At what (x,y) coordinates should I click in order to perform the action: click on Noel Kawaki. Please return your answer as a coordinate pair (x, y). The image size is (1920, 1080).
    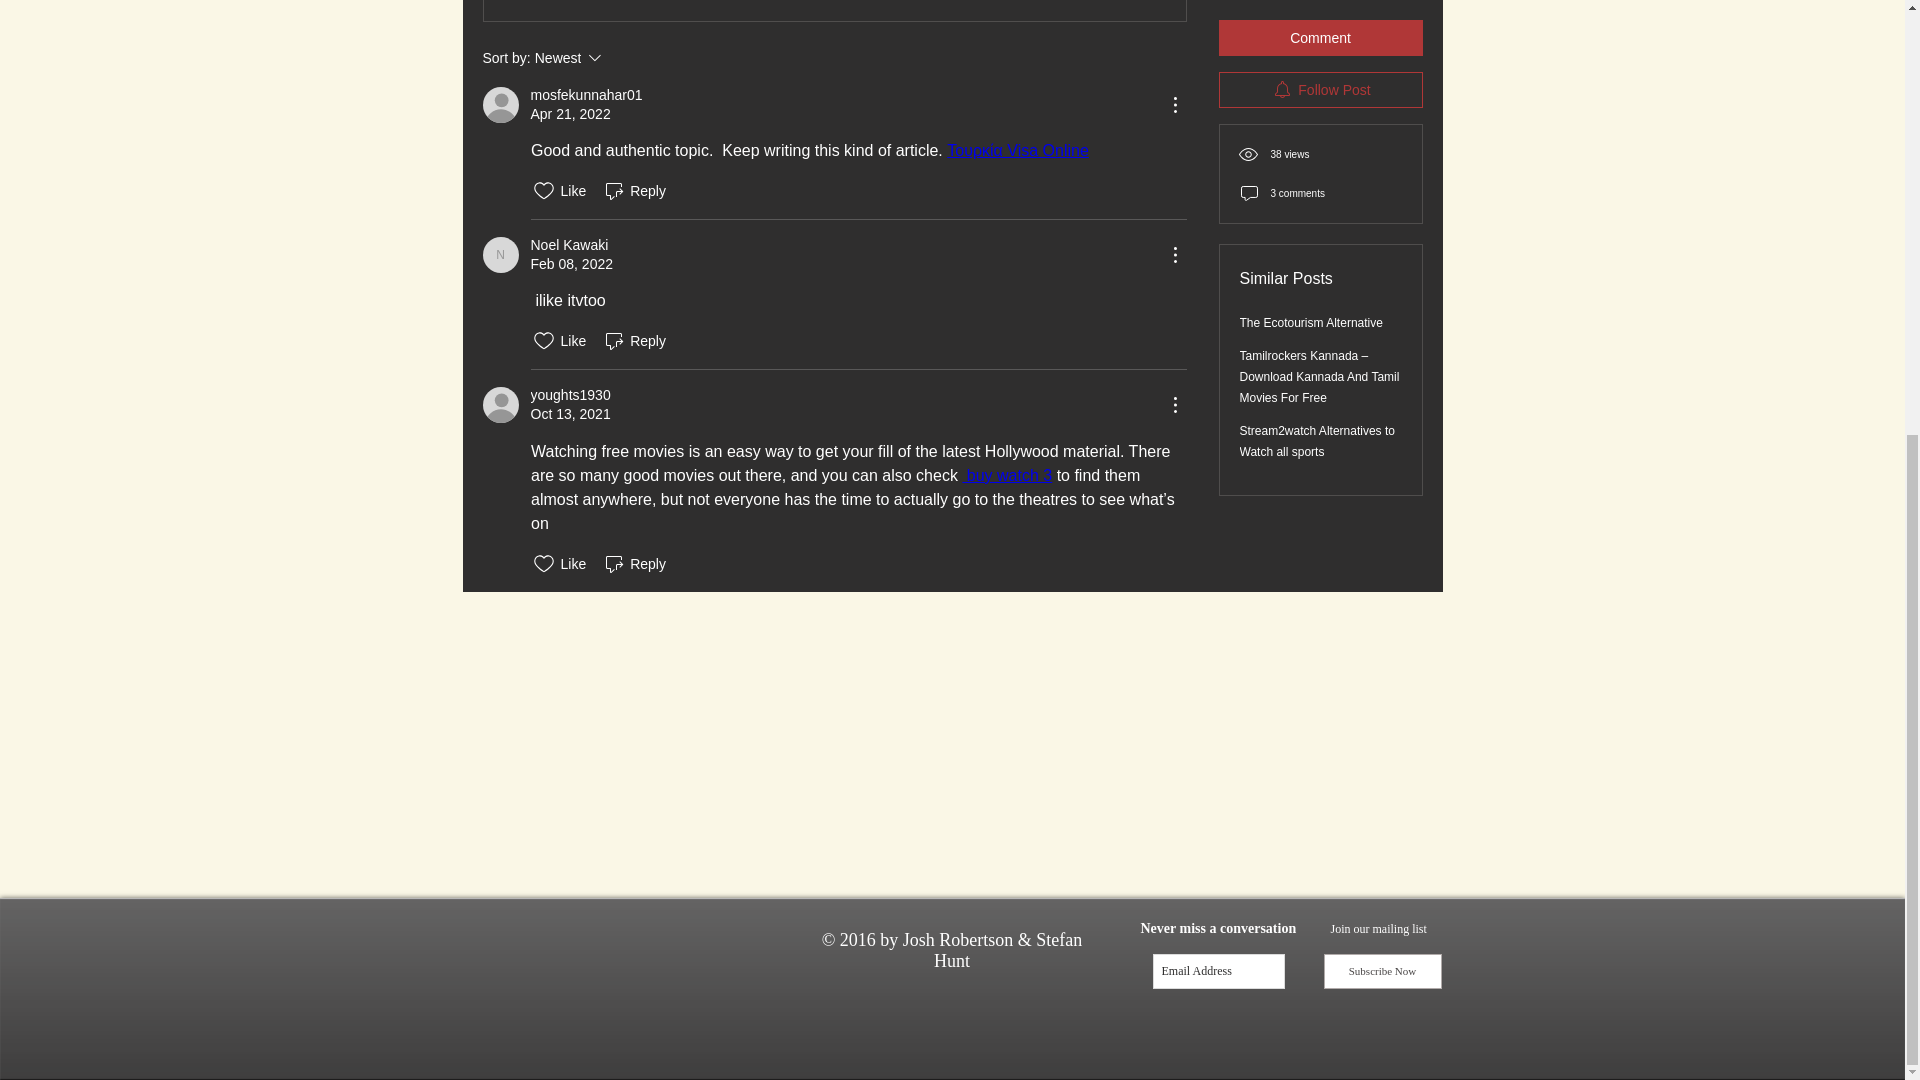
    Looking at the image, I should click on (622, 58).